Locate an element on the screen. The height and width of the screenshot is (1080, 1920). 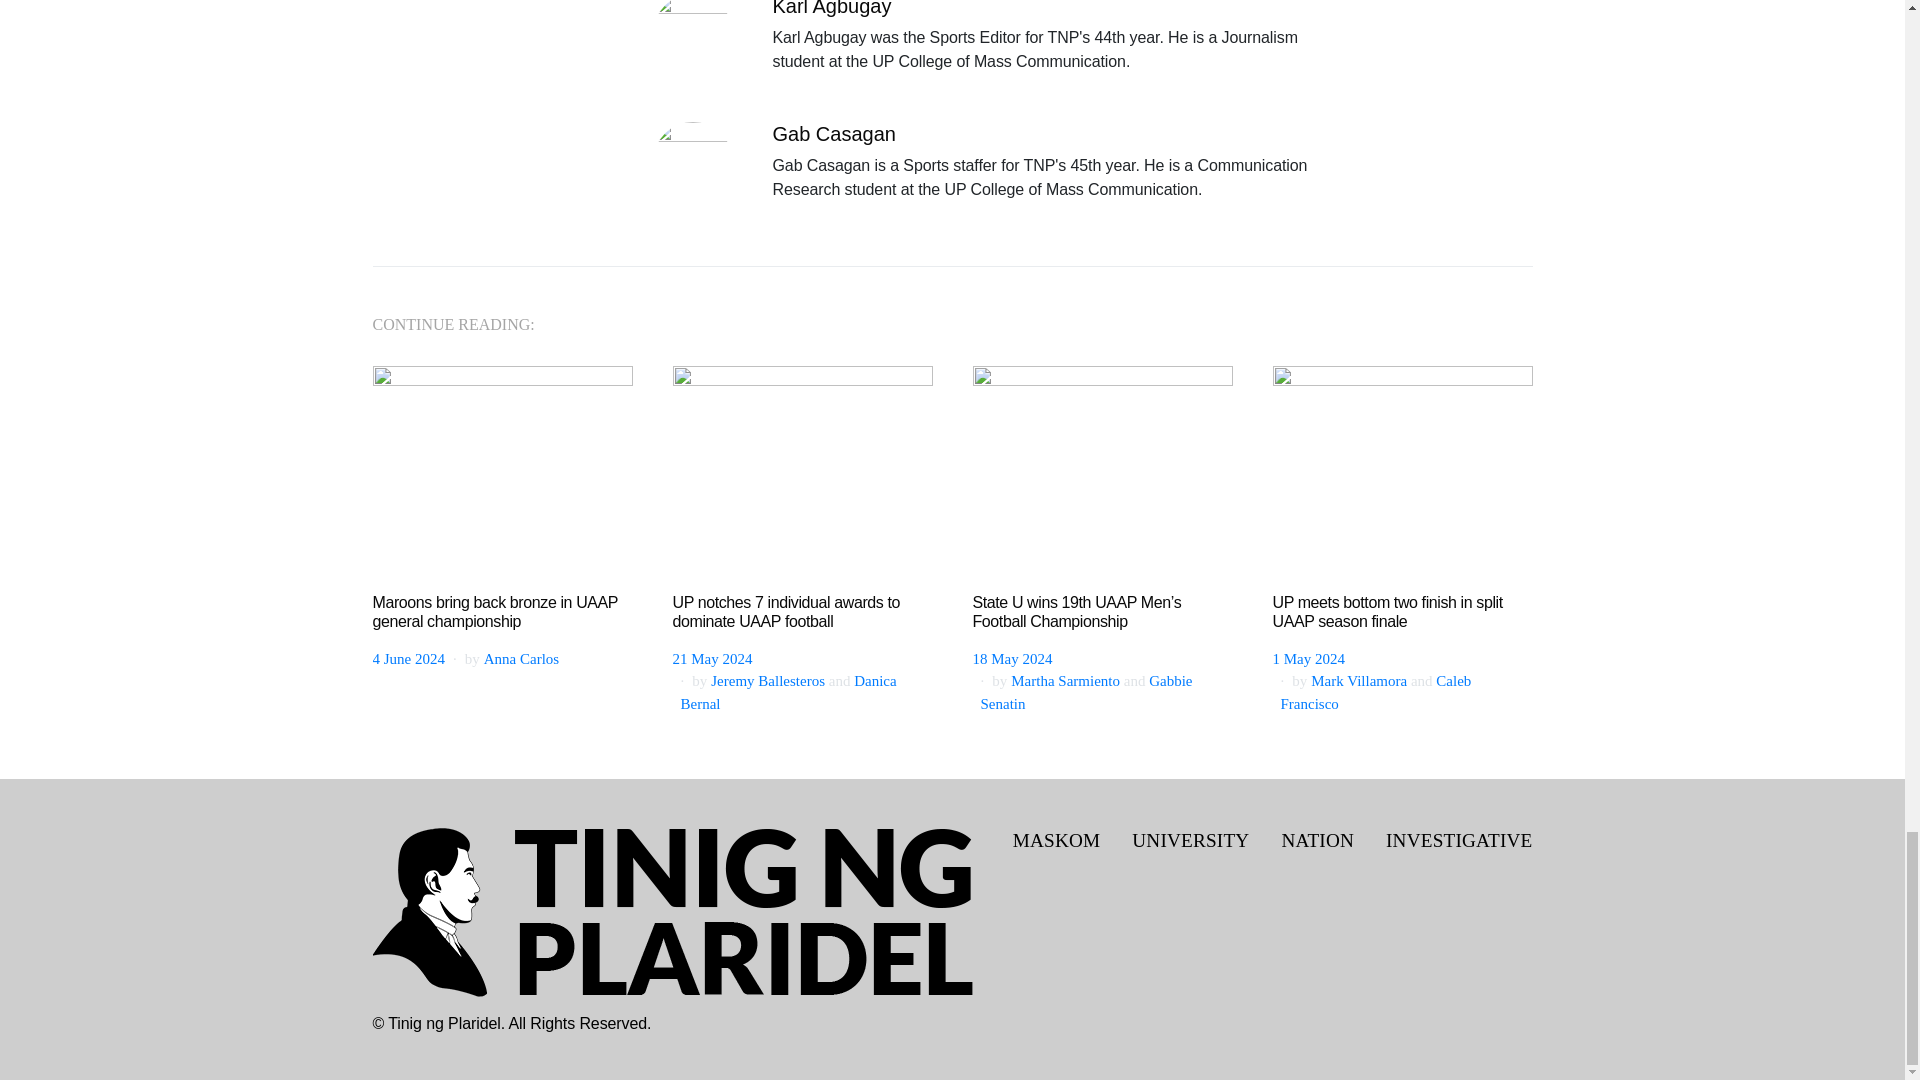
Posts by Caleb Francisco is located at coordinates (1375, 692).